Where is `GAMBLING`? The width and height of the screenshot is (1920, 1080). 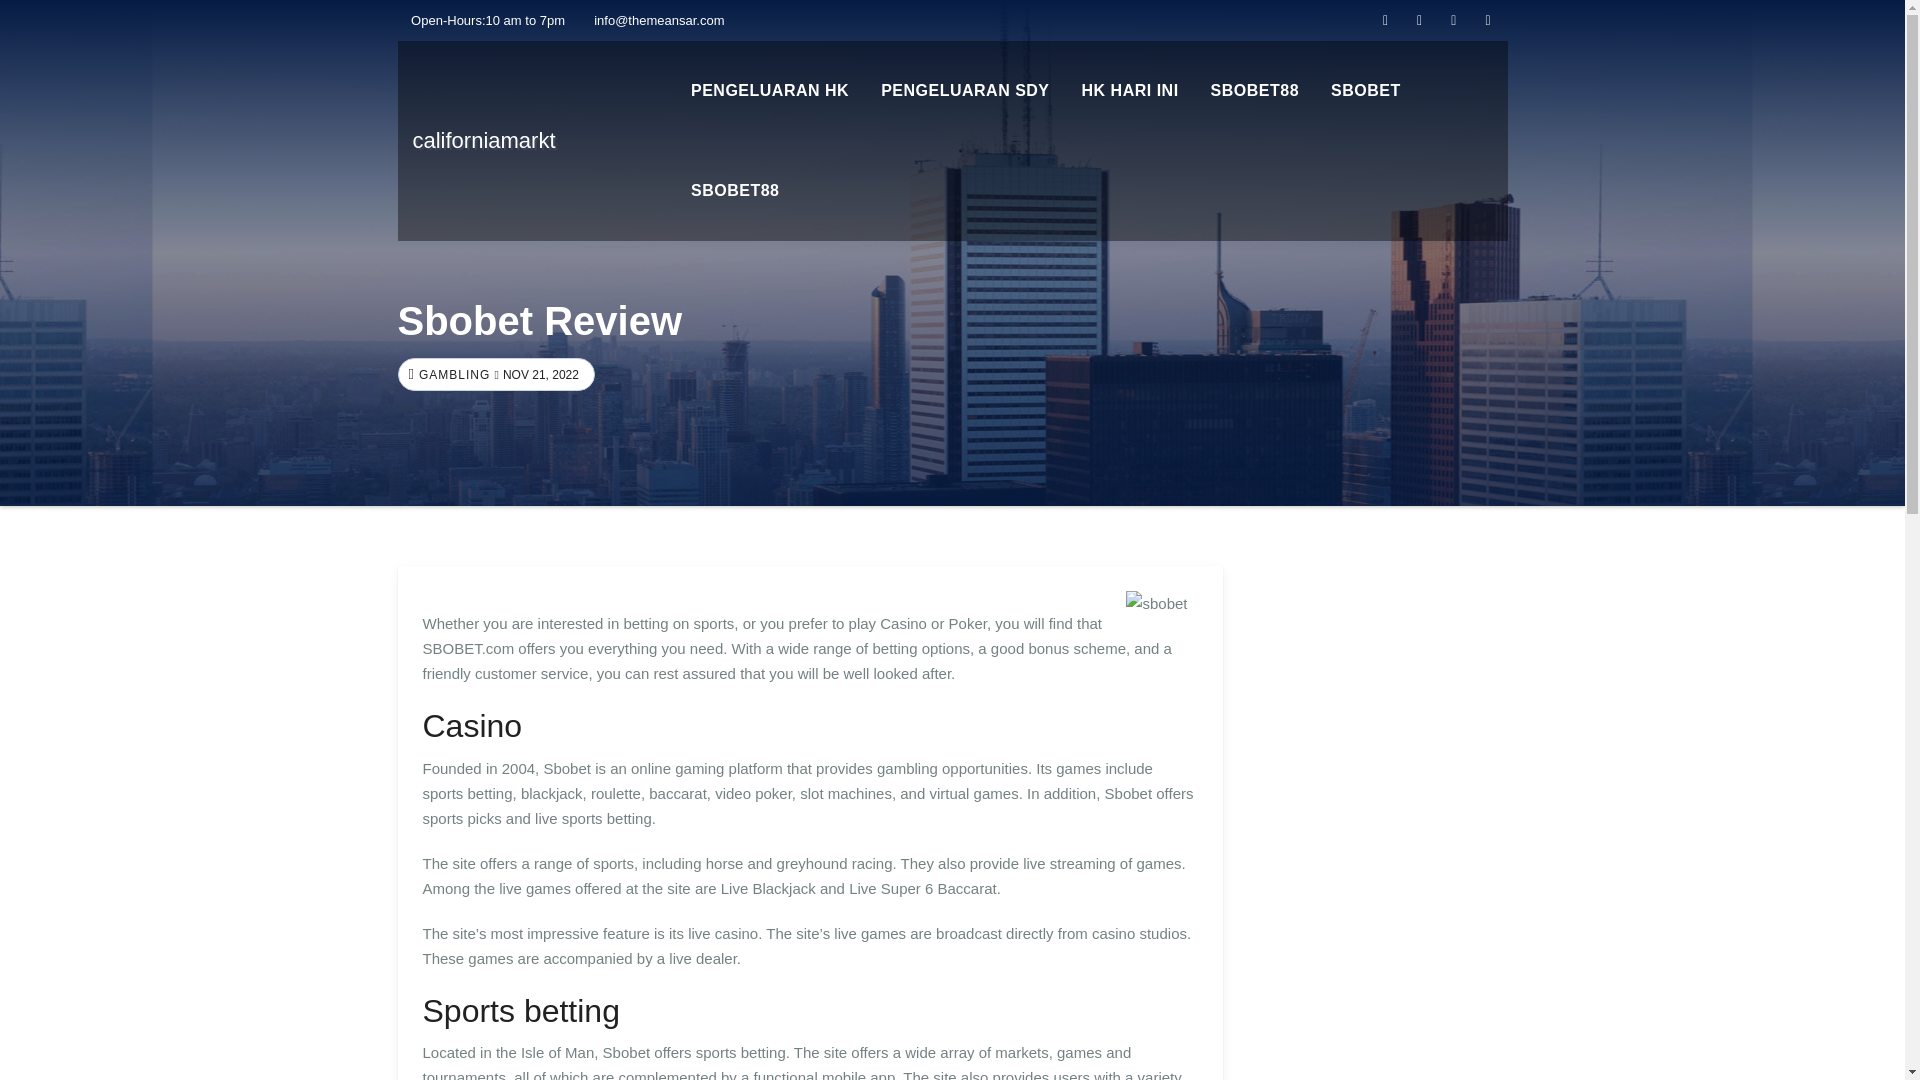 GAMBLING is located at coordinates (452, 375).